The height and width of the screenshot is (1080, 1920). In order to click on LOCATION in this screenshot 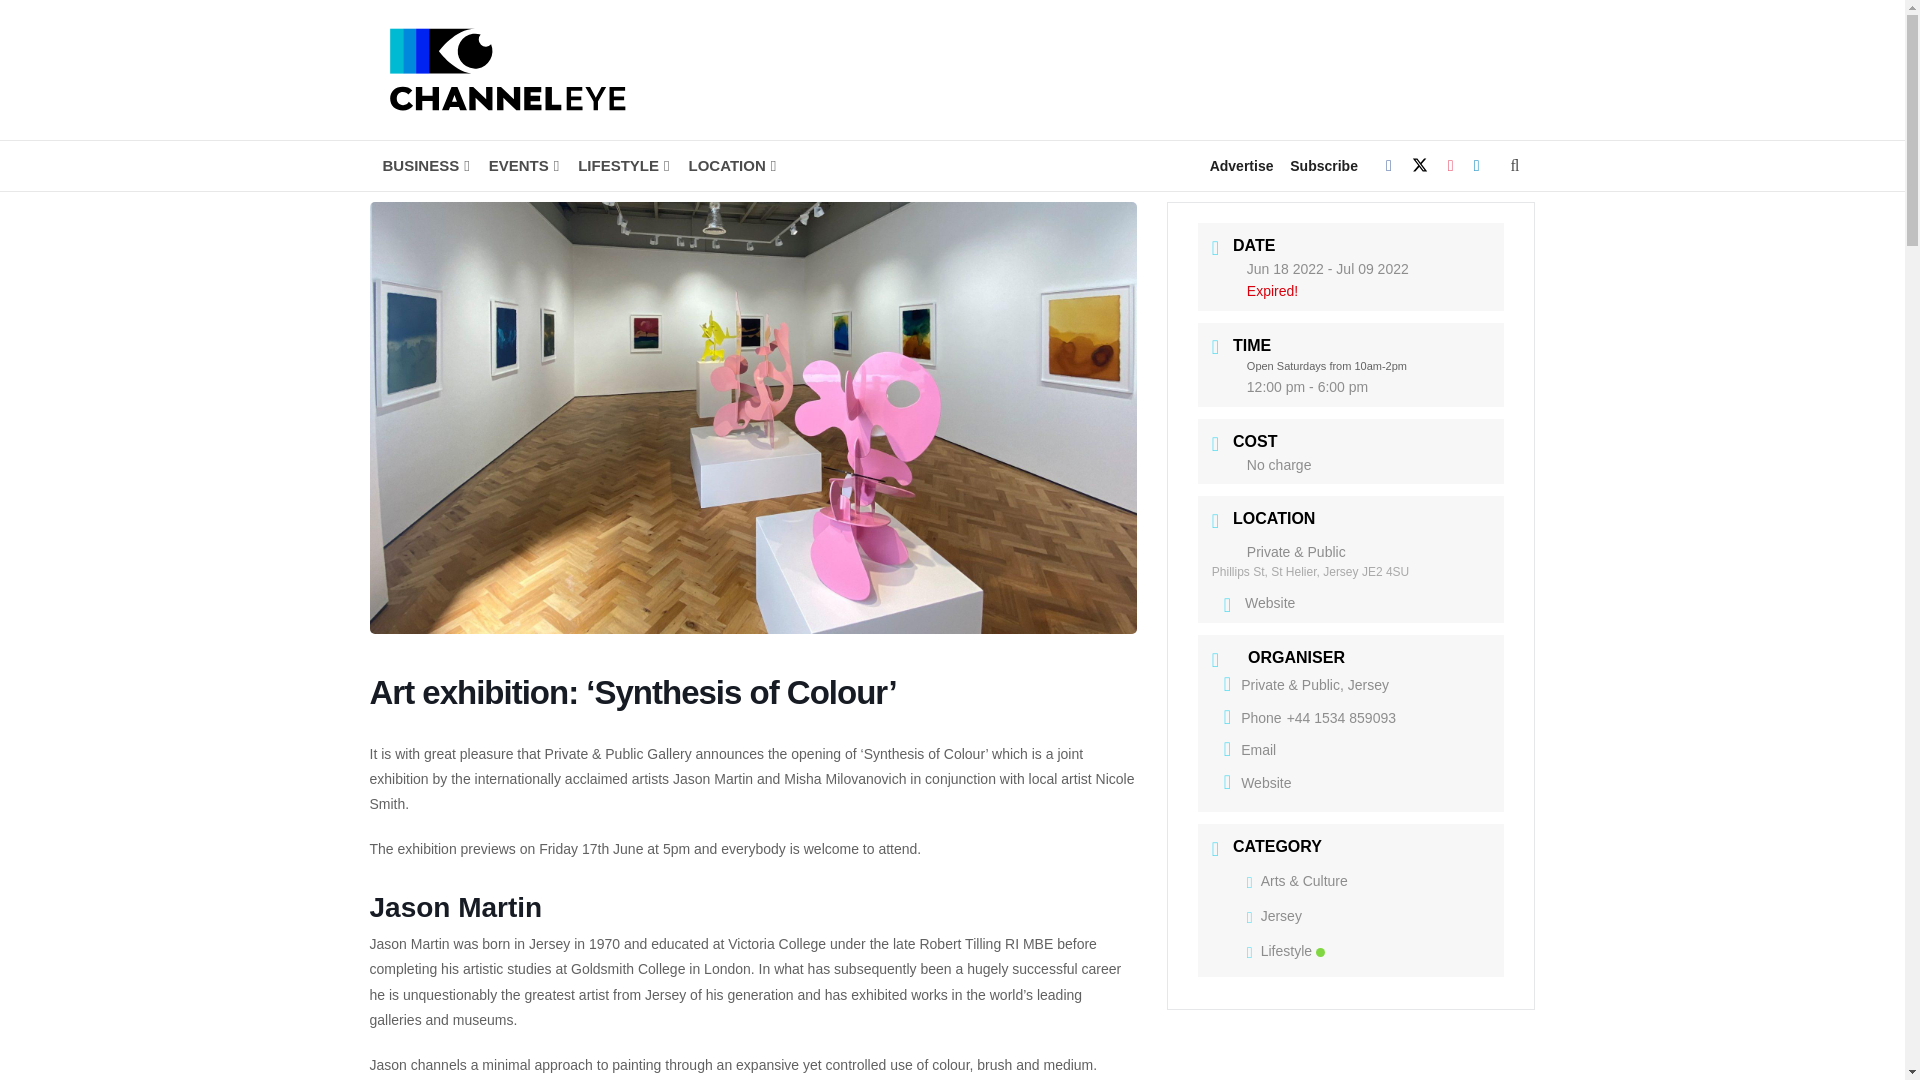, I will do `click(730, 166)`.